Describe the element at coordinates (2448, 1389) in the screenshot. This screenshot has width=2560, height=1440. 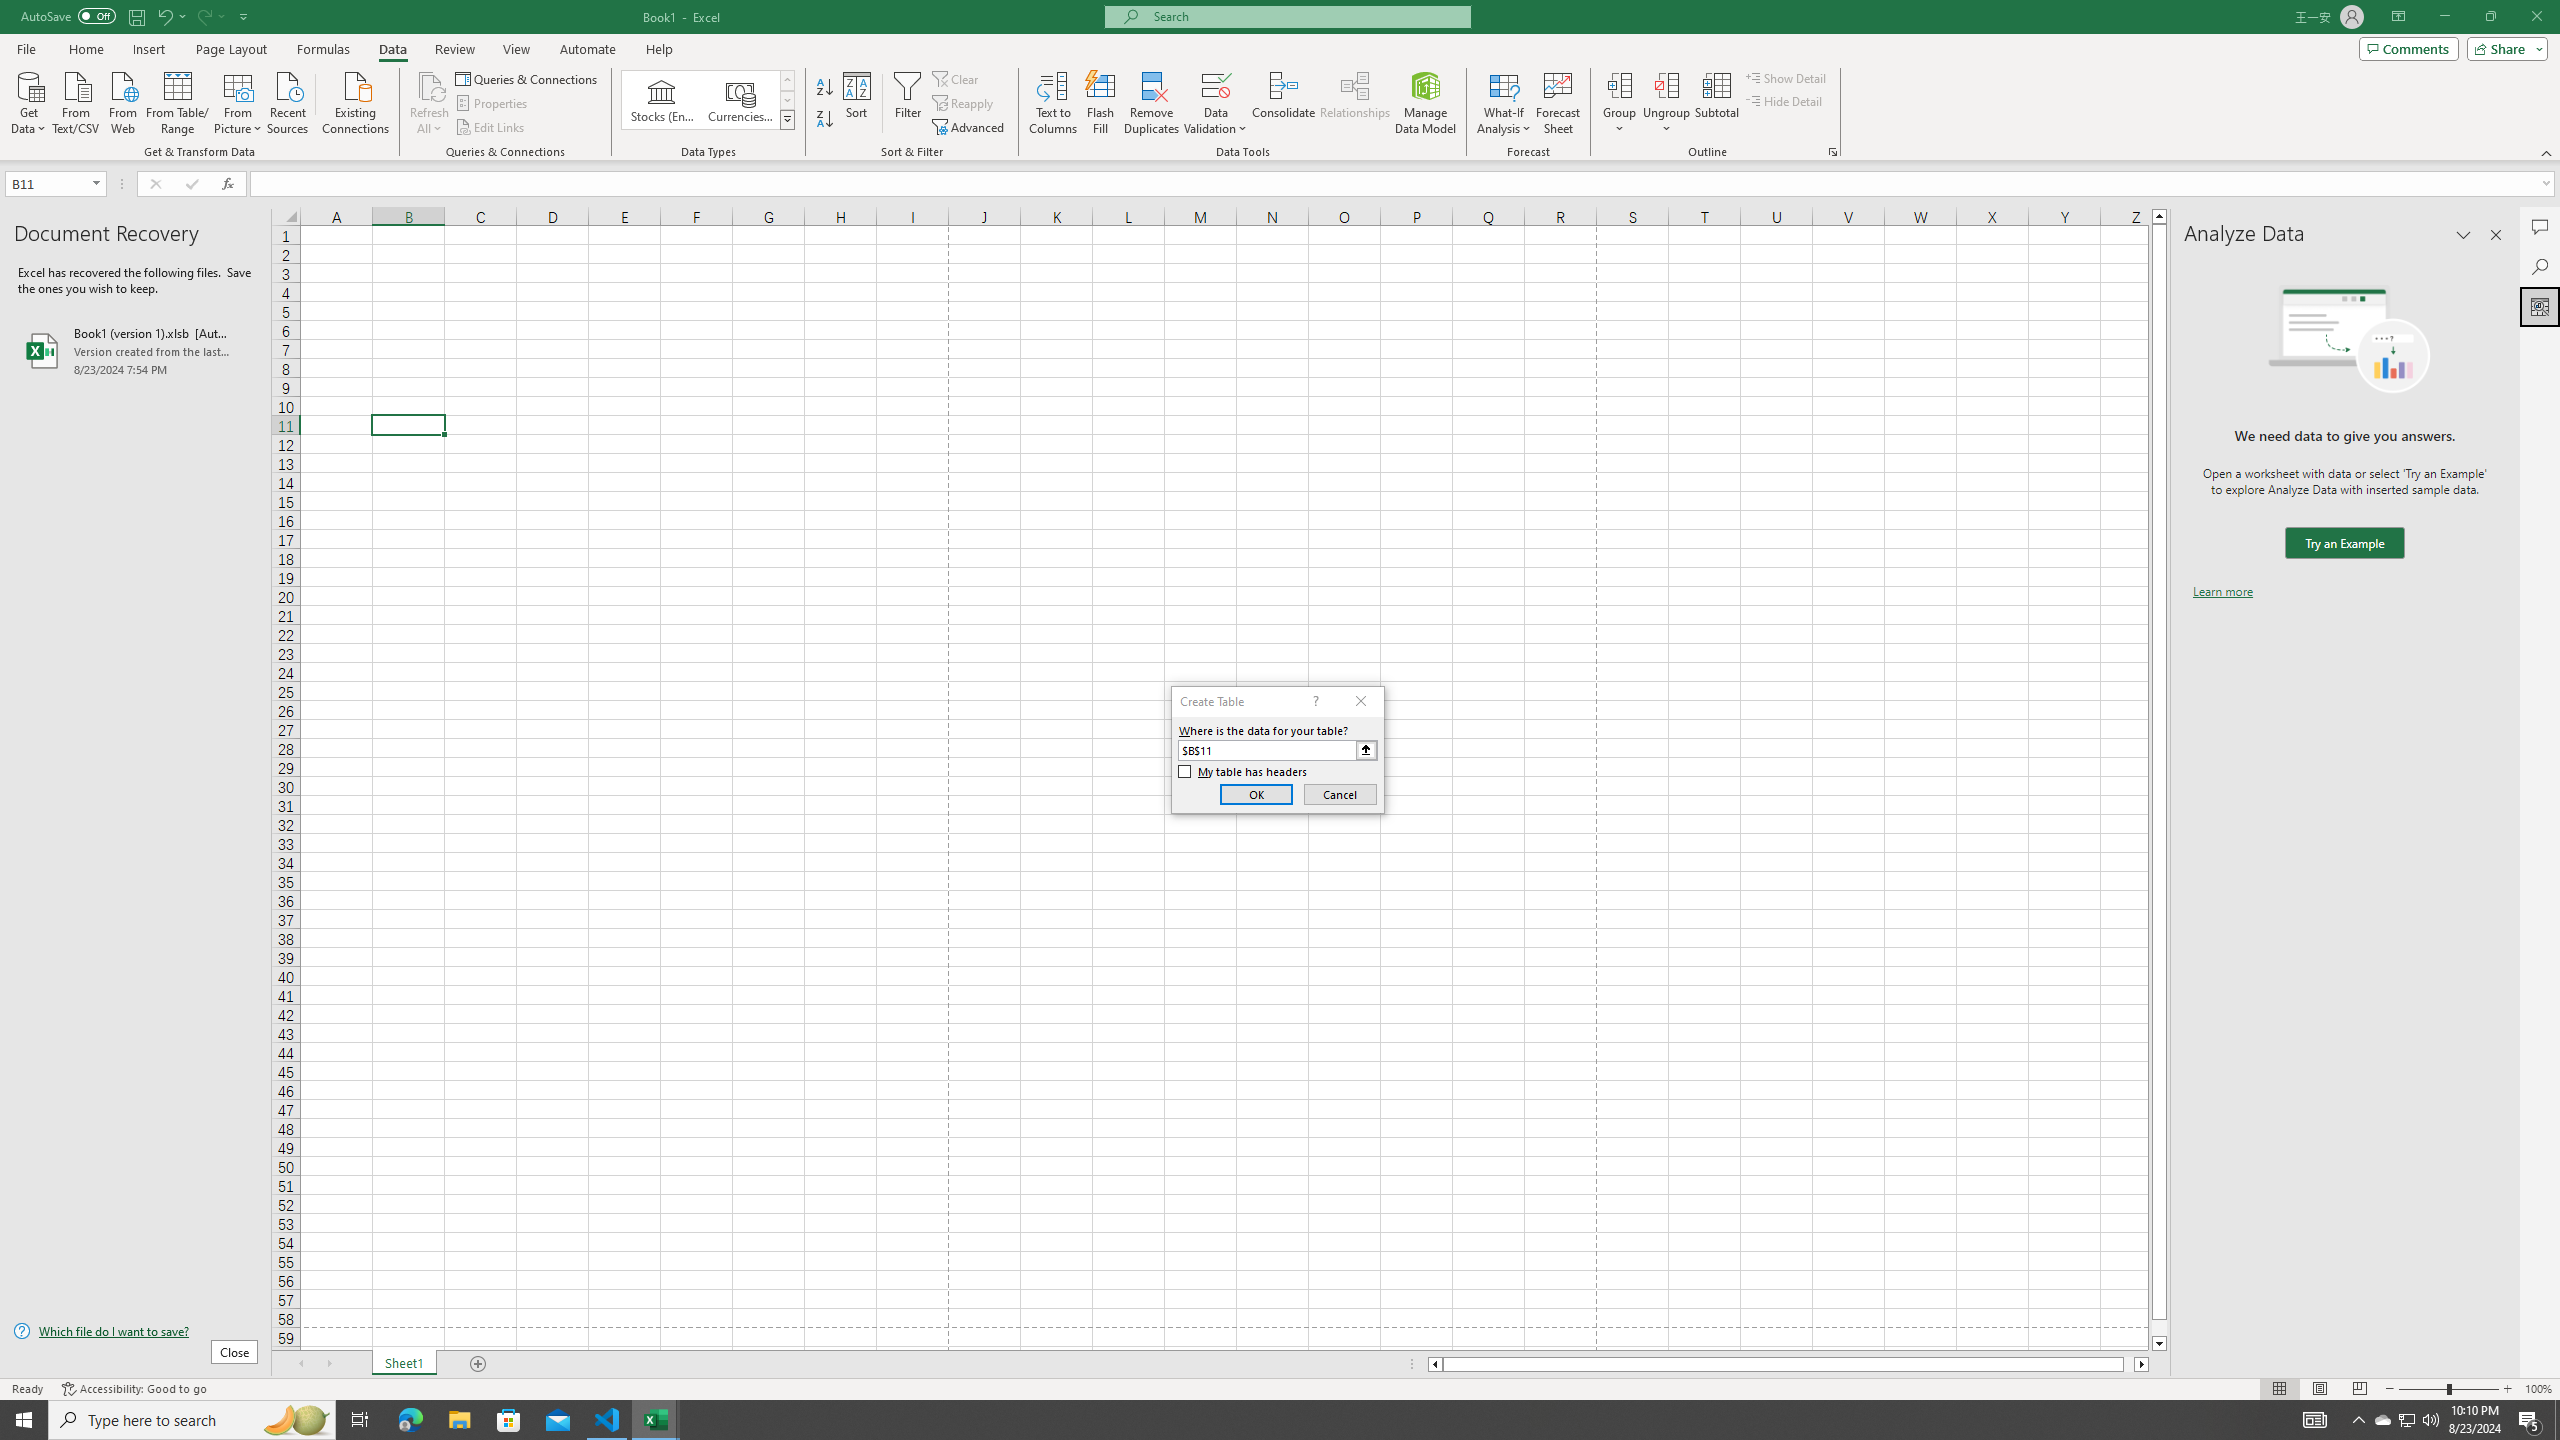
I see `Zoom` at that location.